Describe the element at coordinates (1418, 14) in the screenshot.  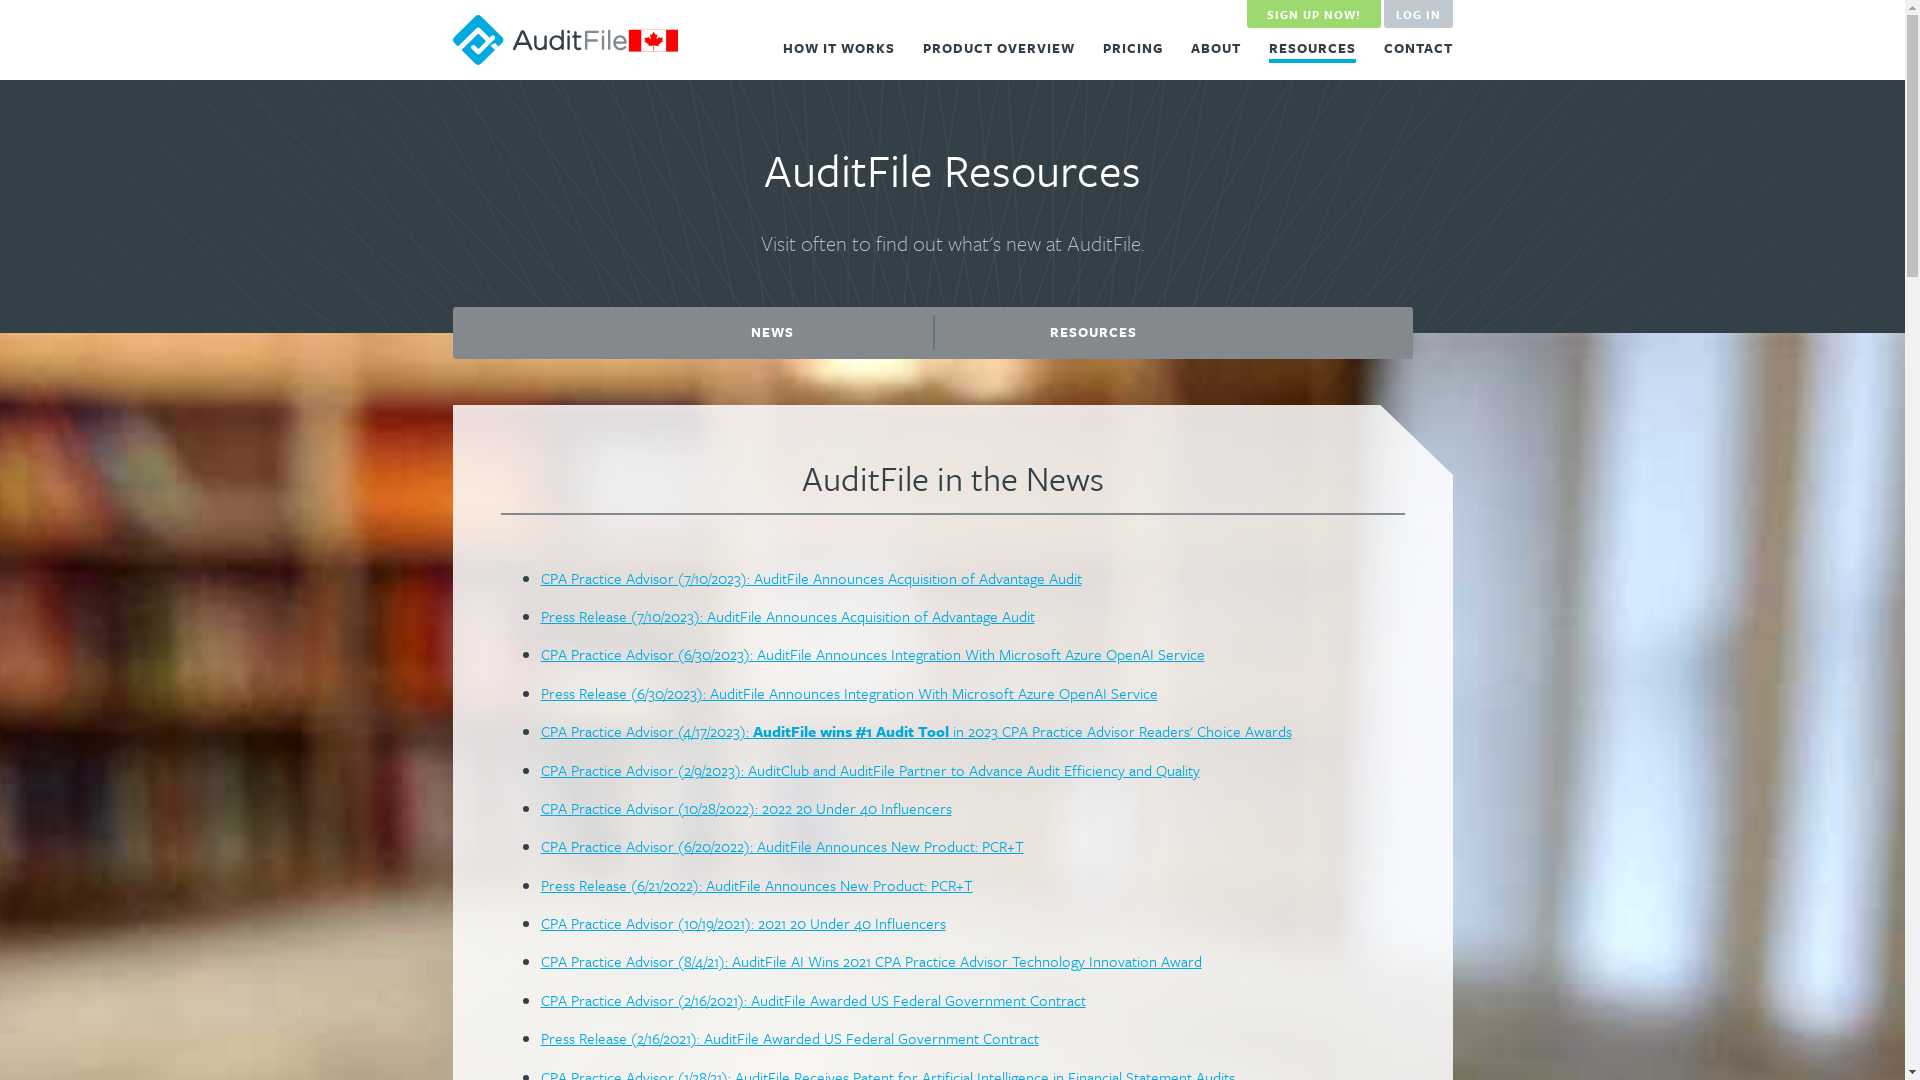
I see `LOG IN` at that location.